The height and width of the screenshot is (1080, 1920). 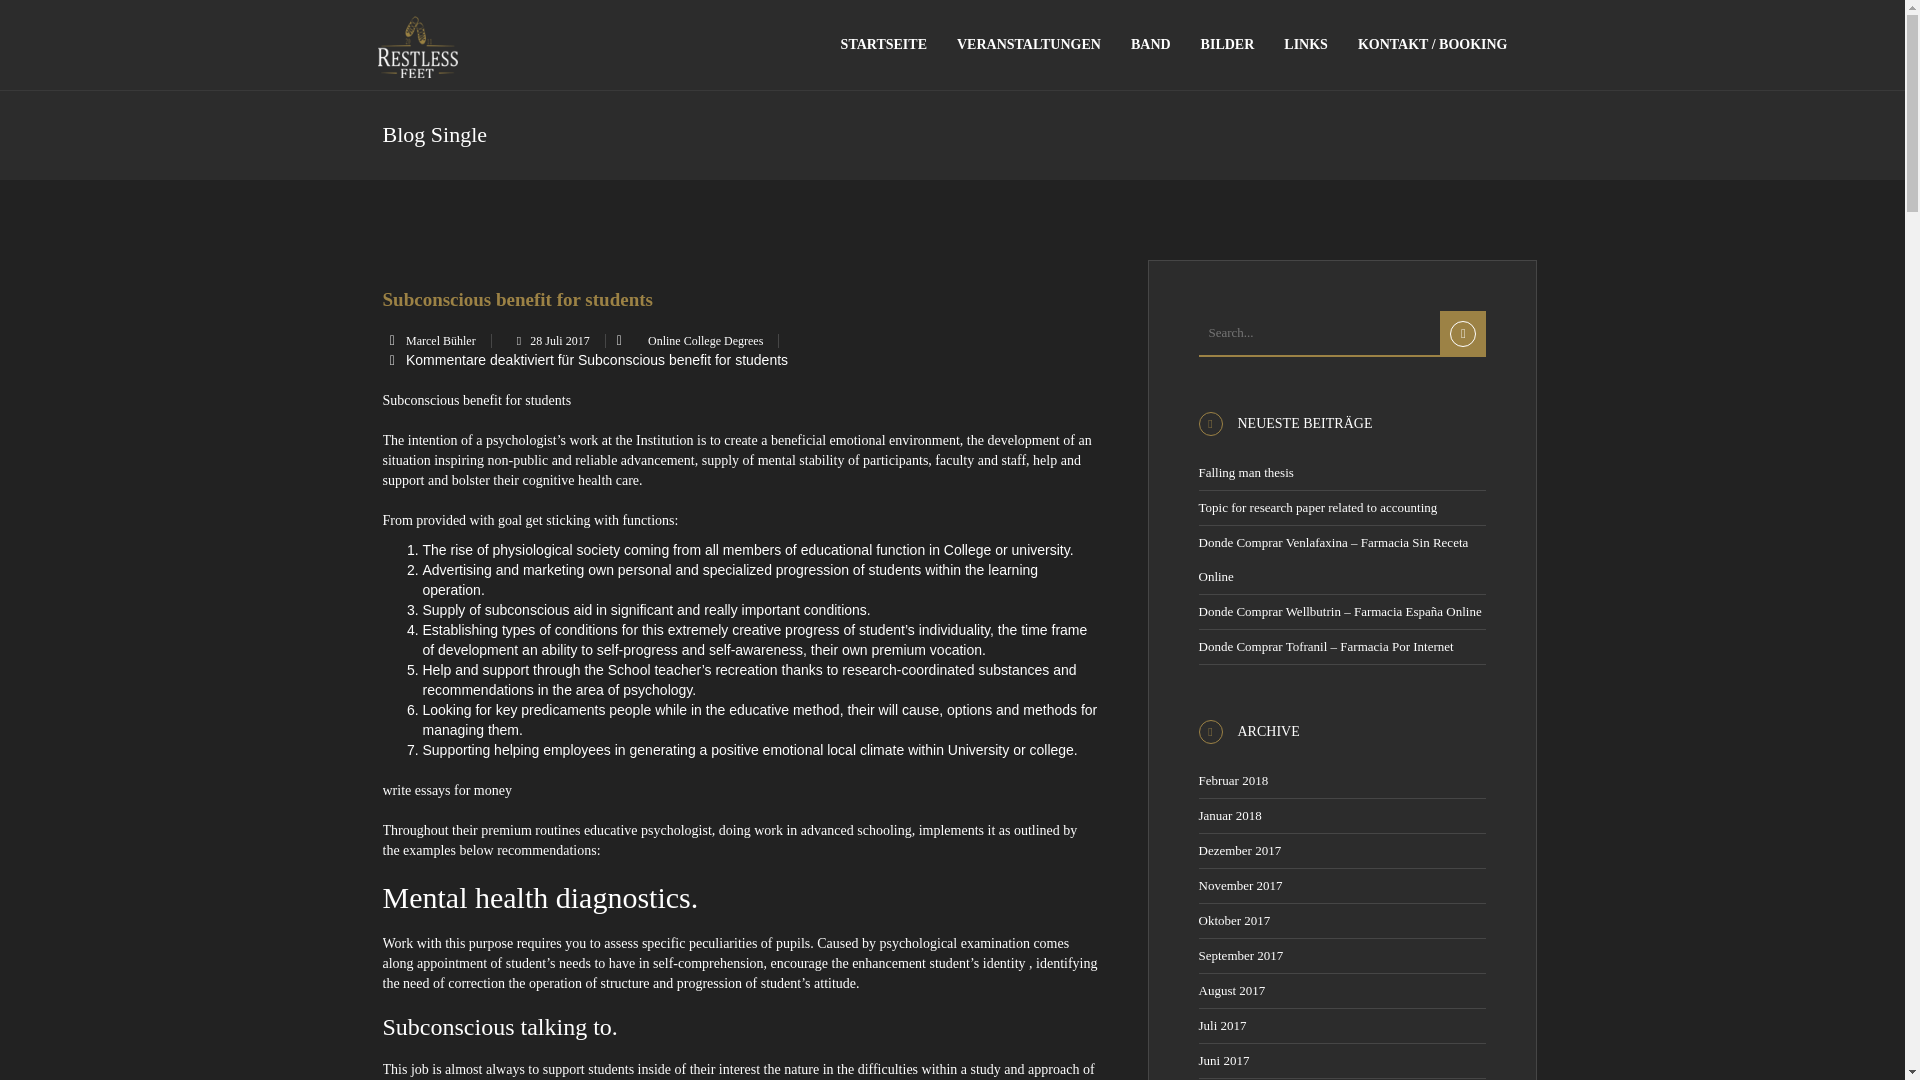 What do you see at coordinates (550, 340) in the screenshot?
I see `28 Juli 2017` at bounding box center [550, 340].